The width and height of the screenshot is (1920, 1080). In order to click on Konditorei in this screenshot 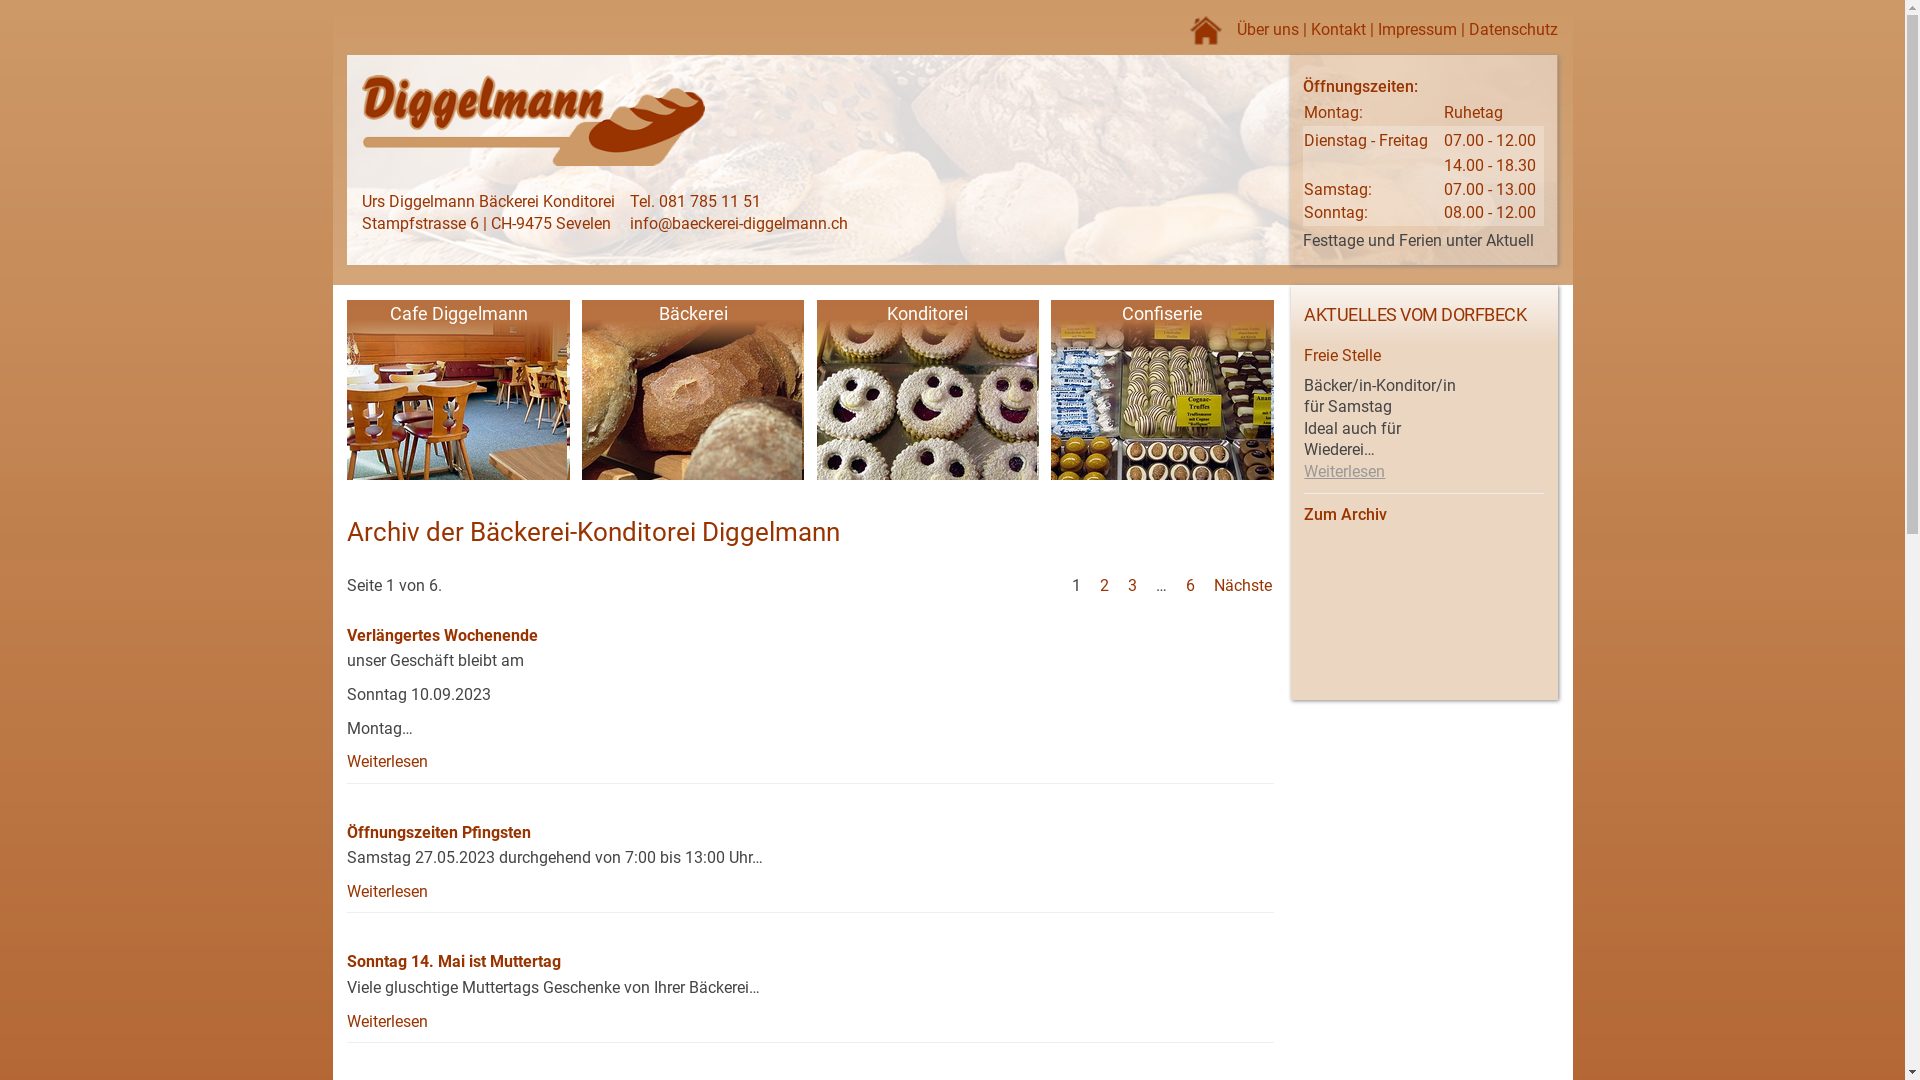, I will do `click(928, 392)`.